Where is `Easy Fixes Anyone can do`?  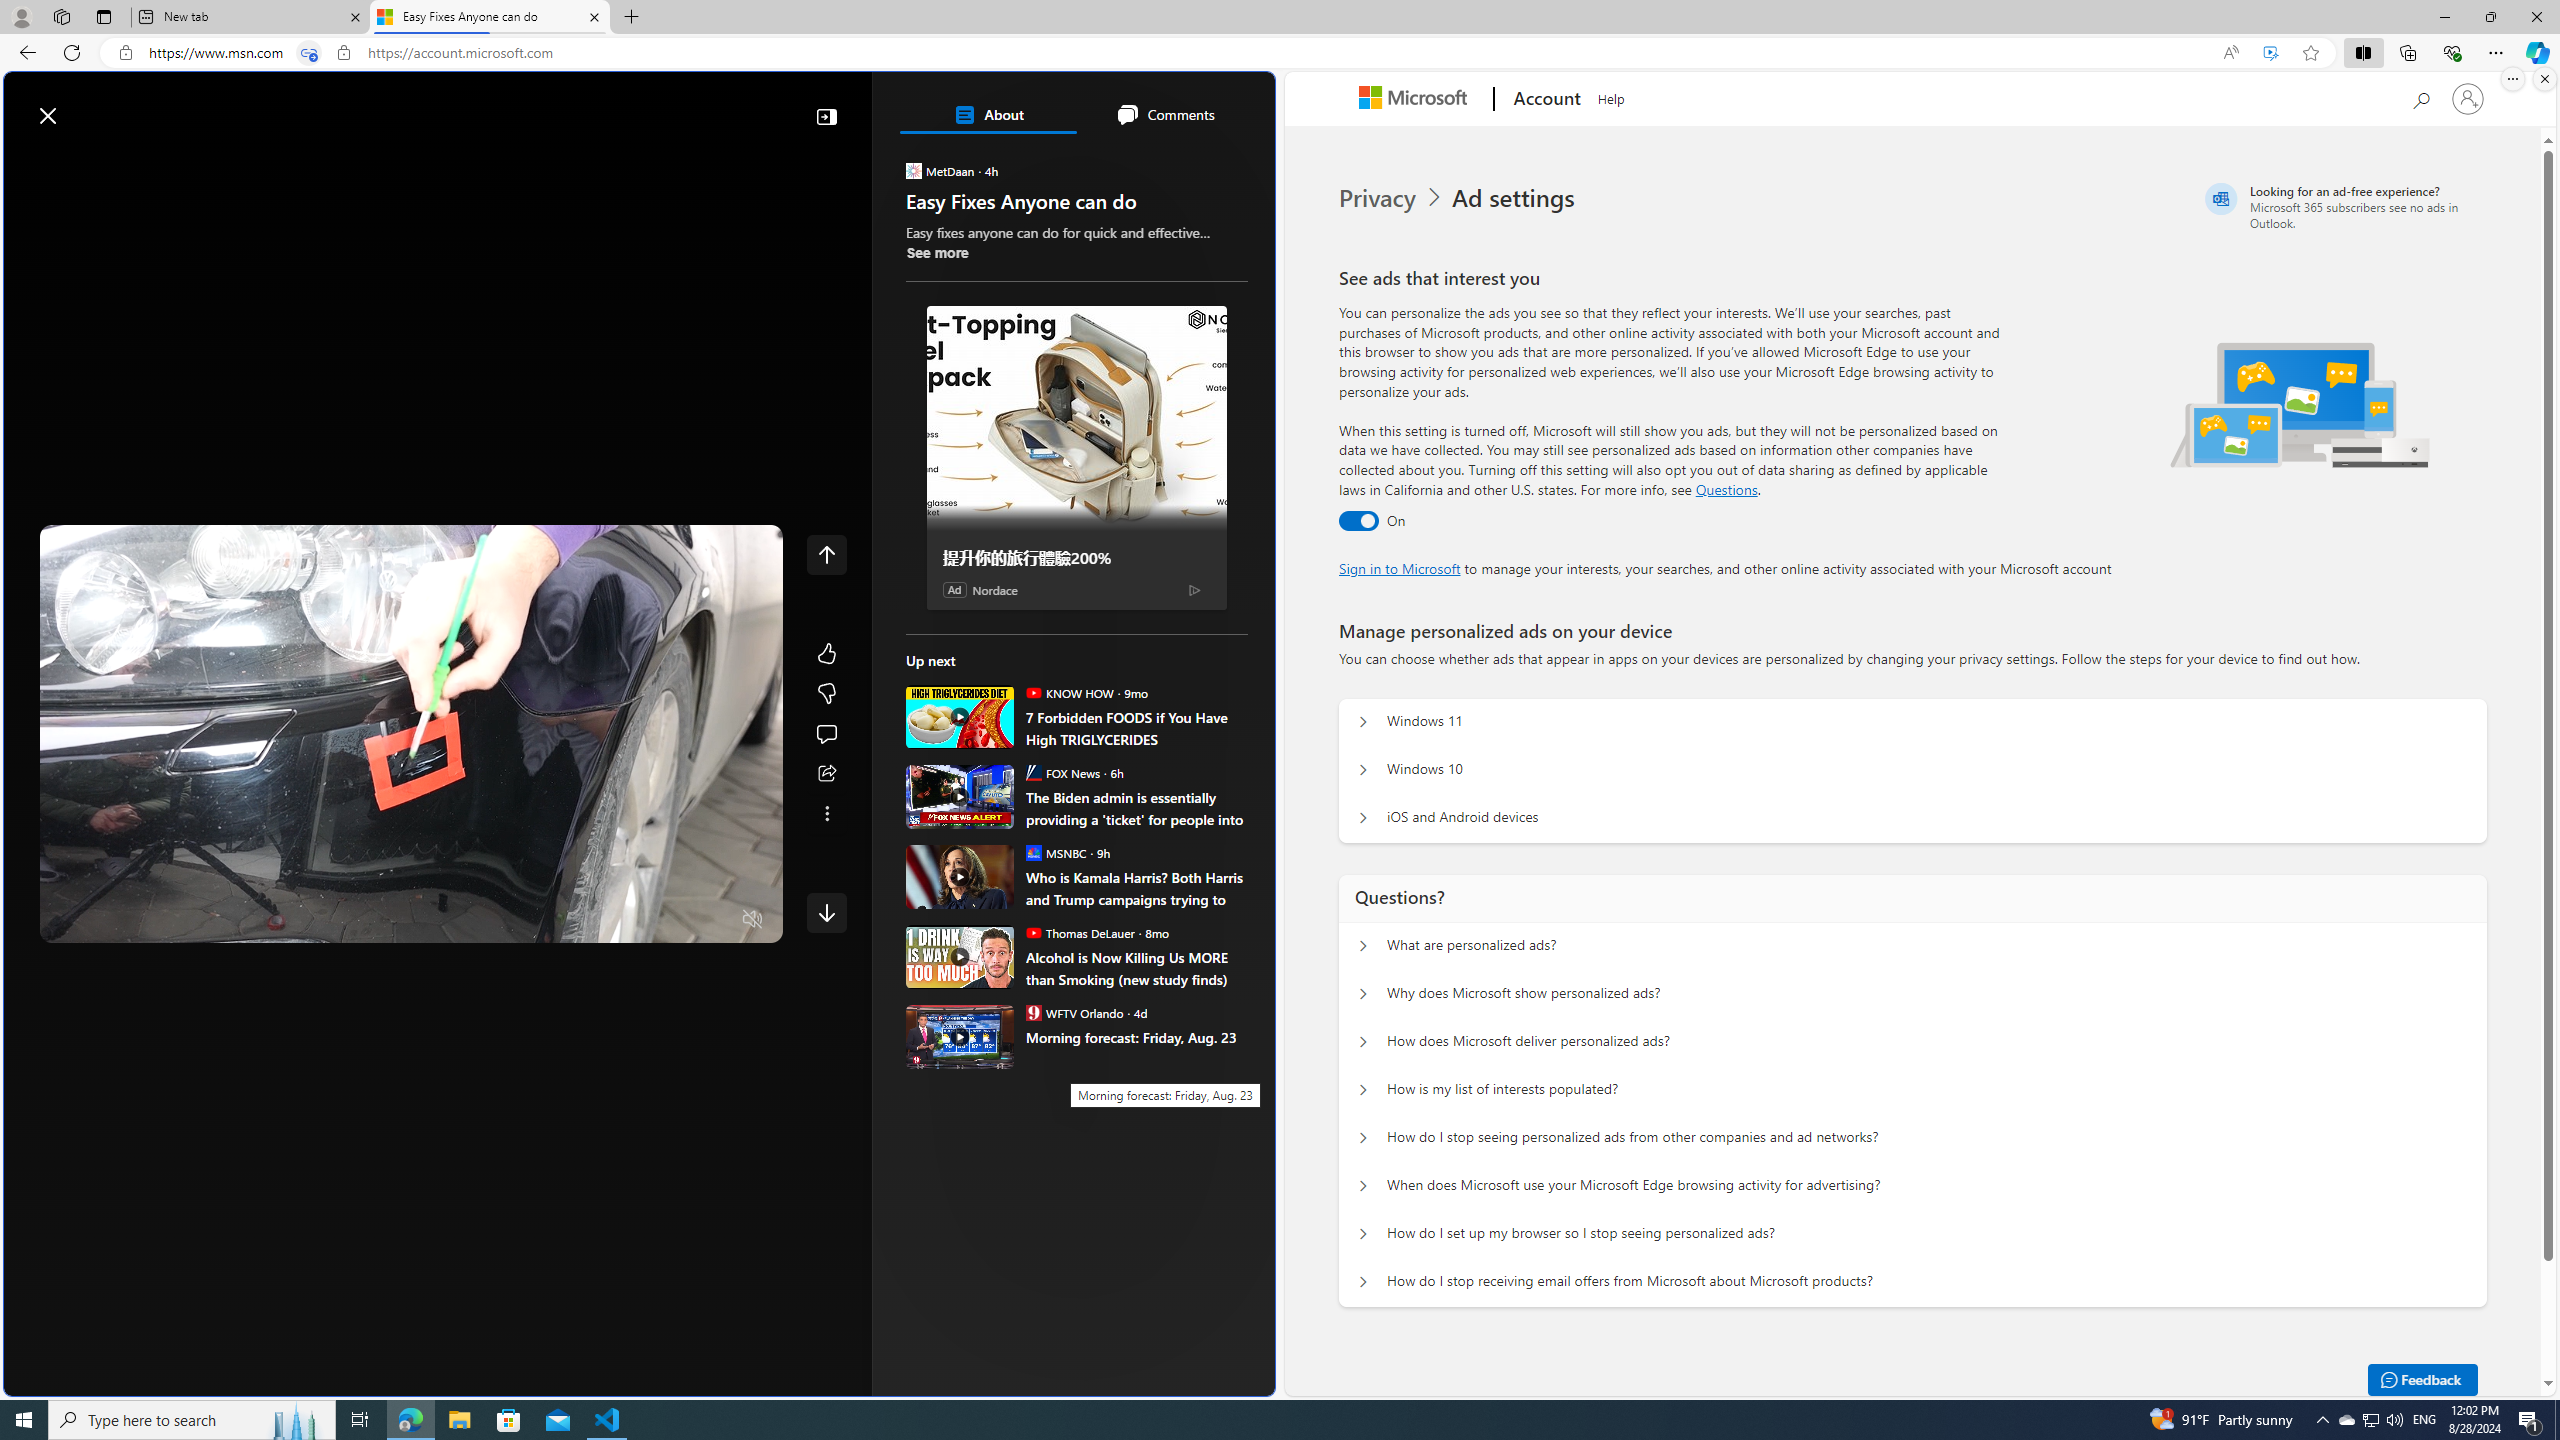
Easy Fixes Anyone can do is located at coordinates (488, 17).